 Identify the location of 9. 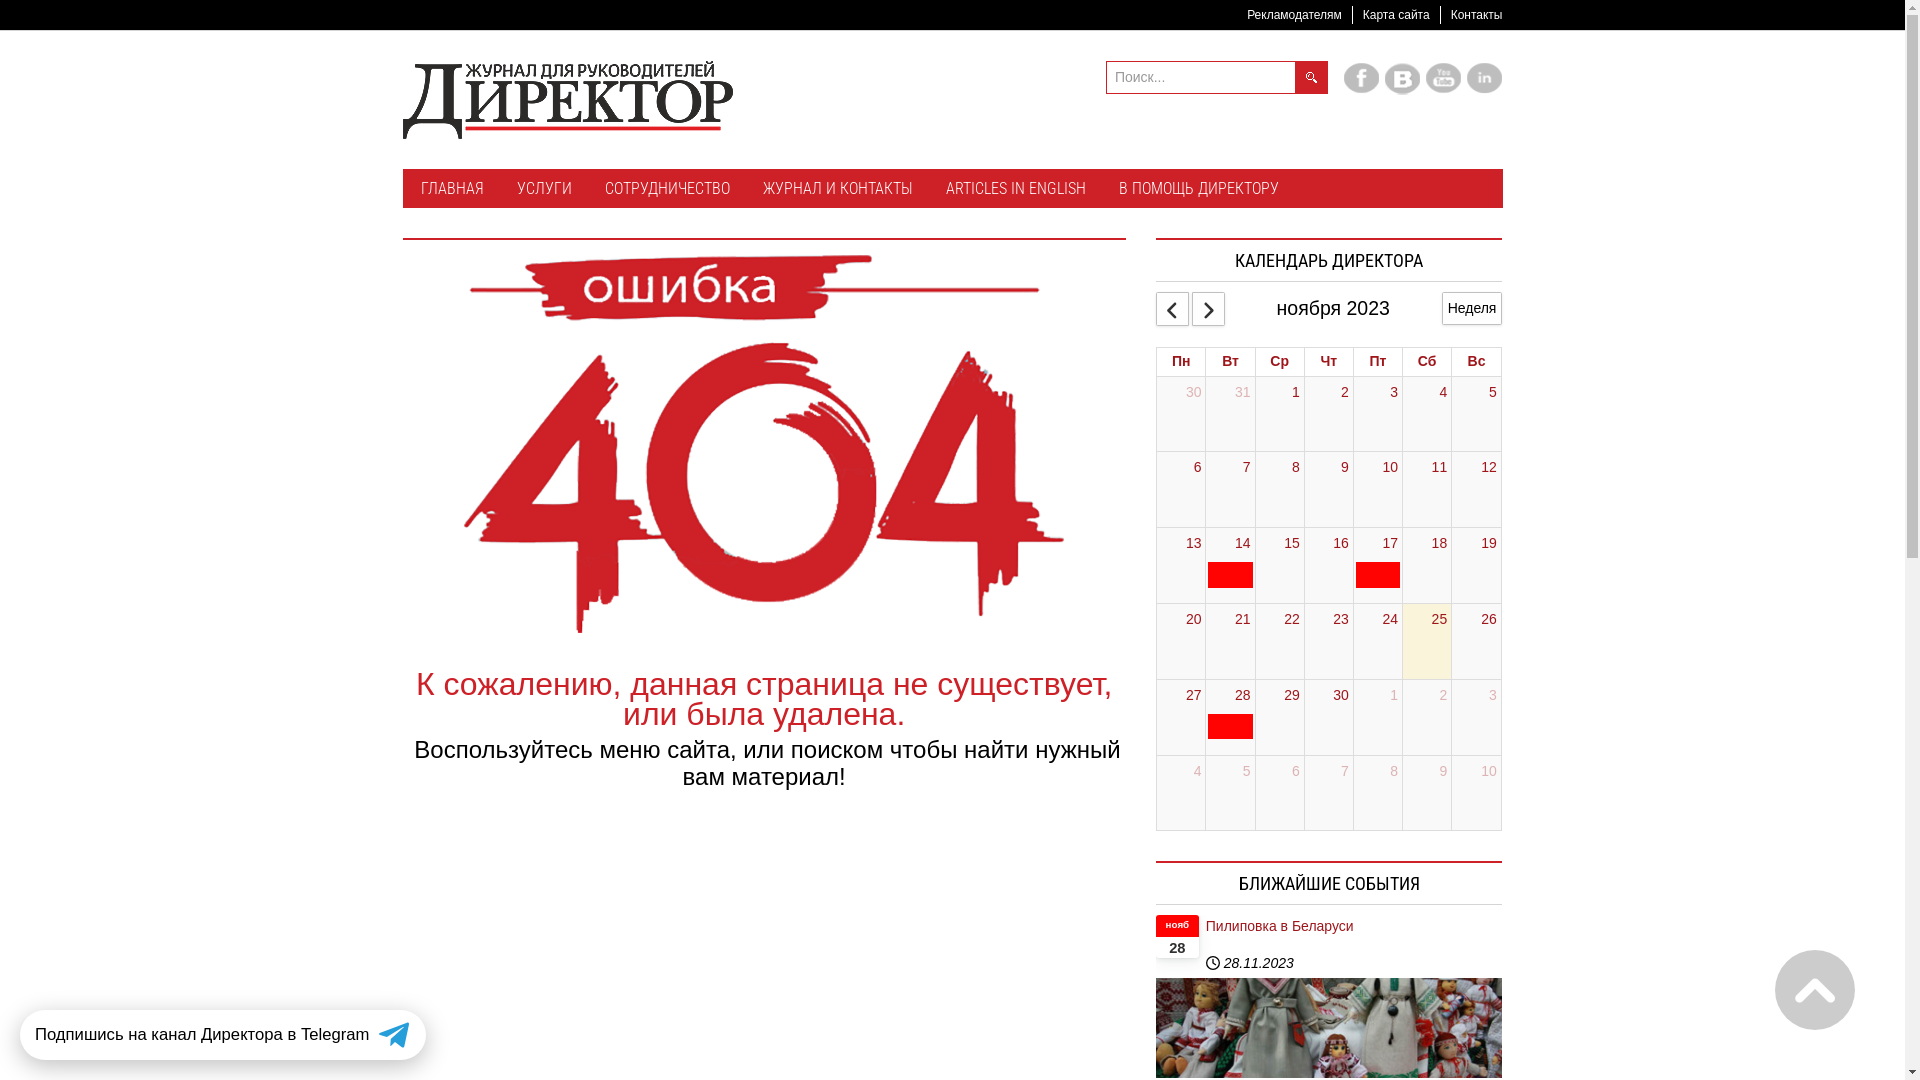
(1443, 772).